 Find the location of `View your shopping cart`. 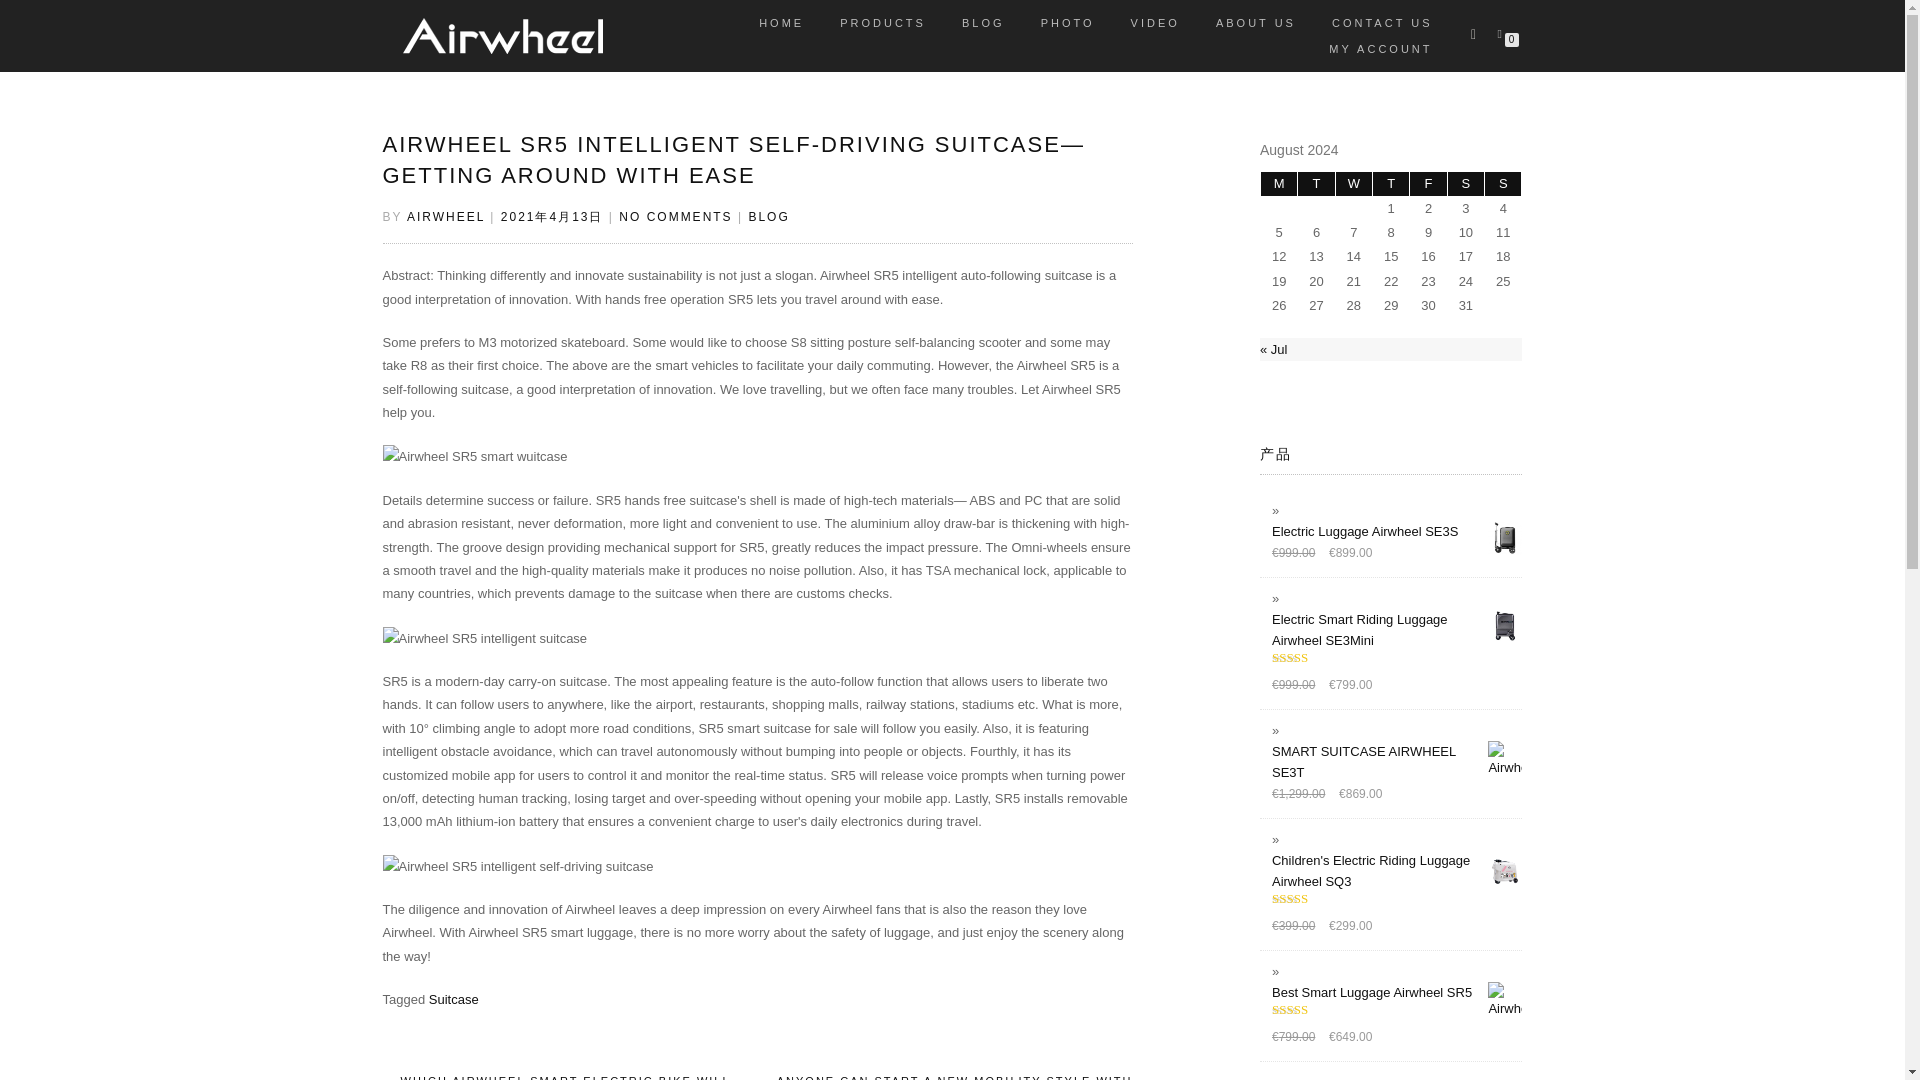

View your shopping cart is located at coordinates (1503, 31).